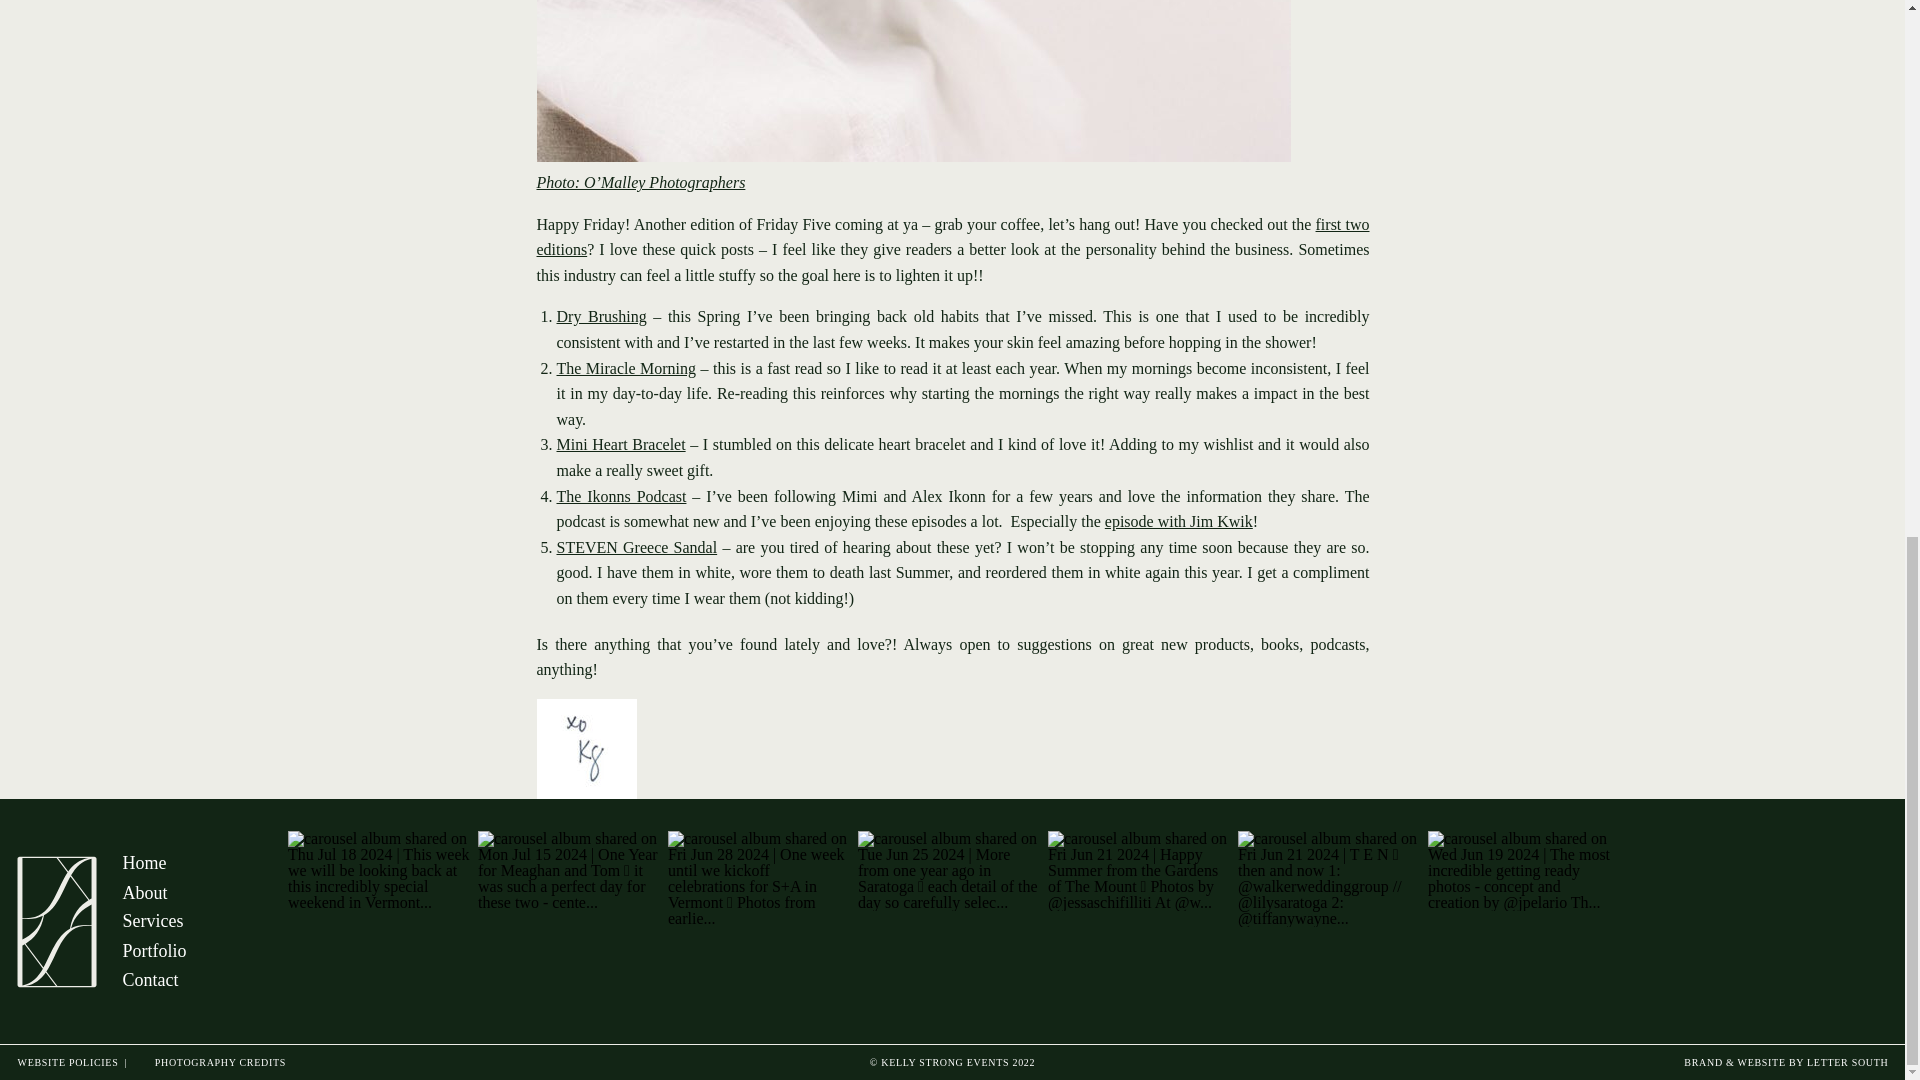 The height and width of the screenshot is (1080, 1920). Describe the element at coordinates (216, 861) in the screenshot. I see `Home` at that location.